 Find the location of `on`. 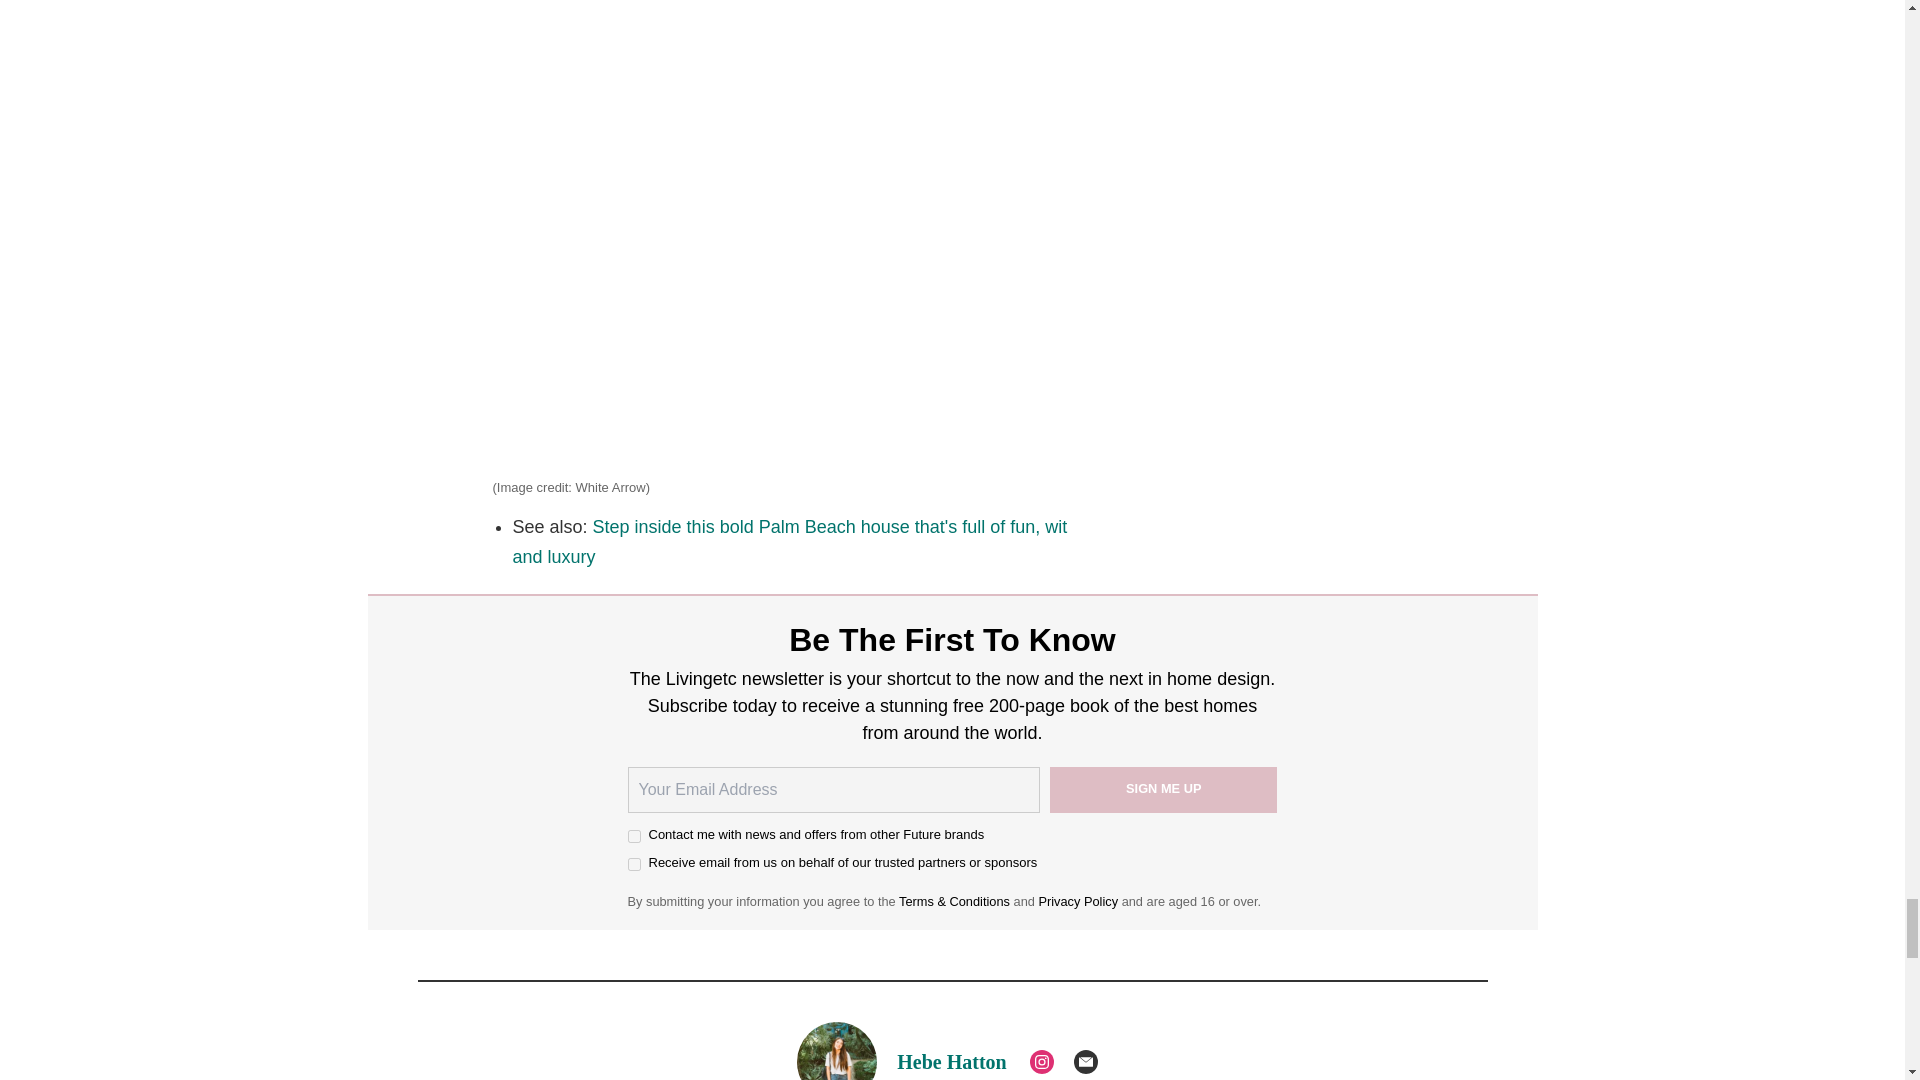

on is located at coordinates (634, 864).